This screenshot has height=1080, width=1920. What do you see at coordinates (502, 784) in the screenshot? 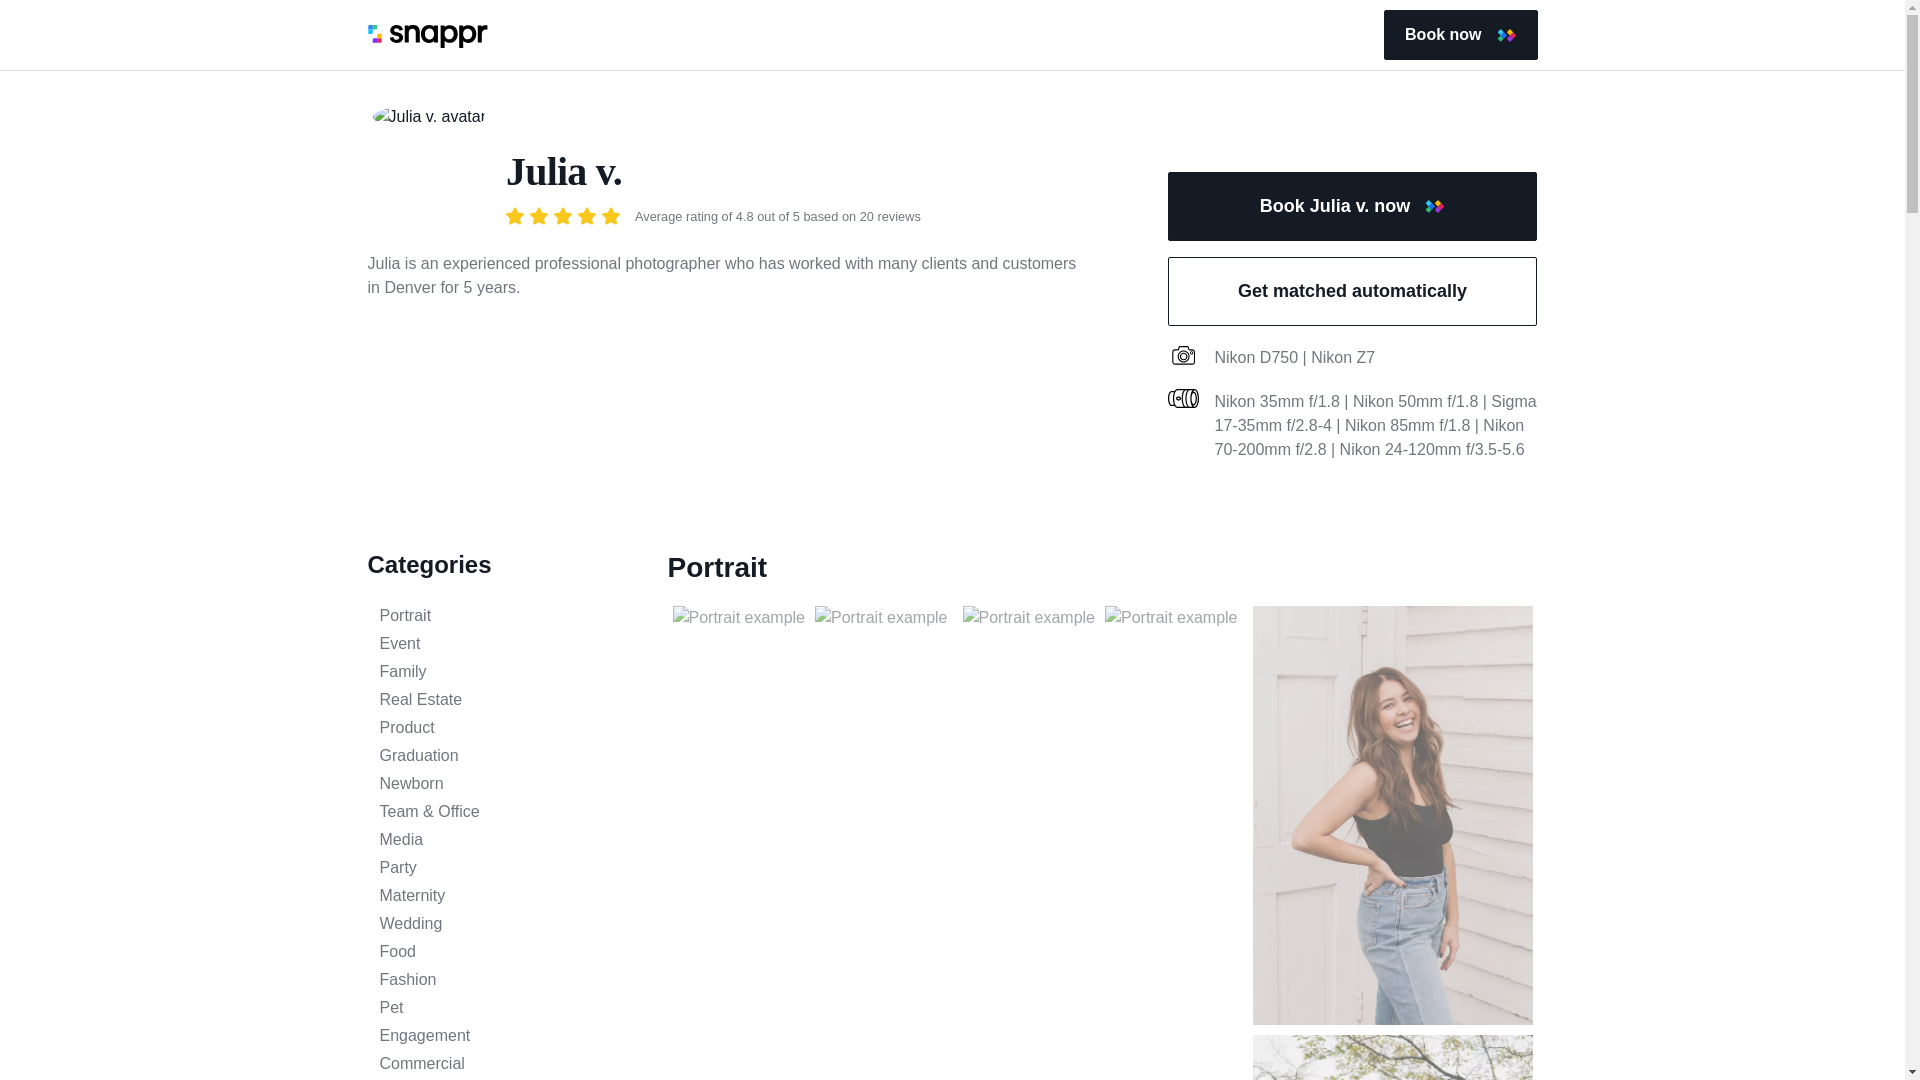
I see `Newborn` at bounding box center [502, 784].